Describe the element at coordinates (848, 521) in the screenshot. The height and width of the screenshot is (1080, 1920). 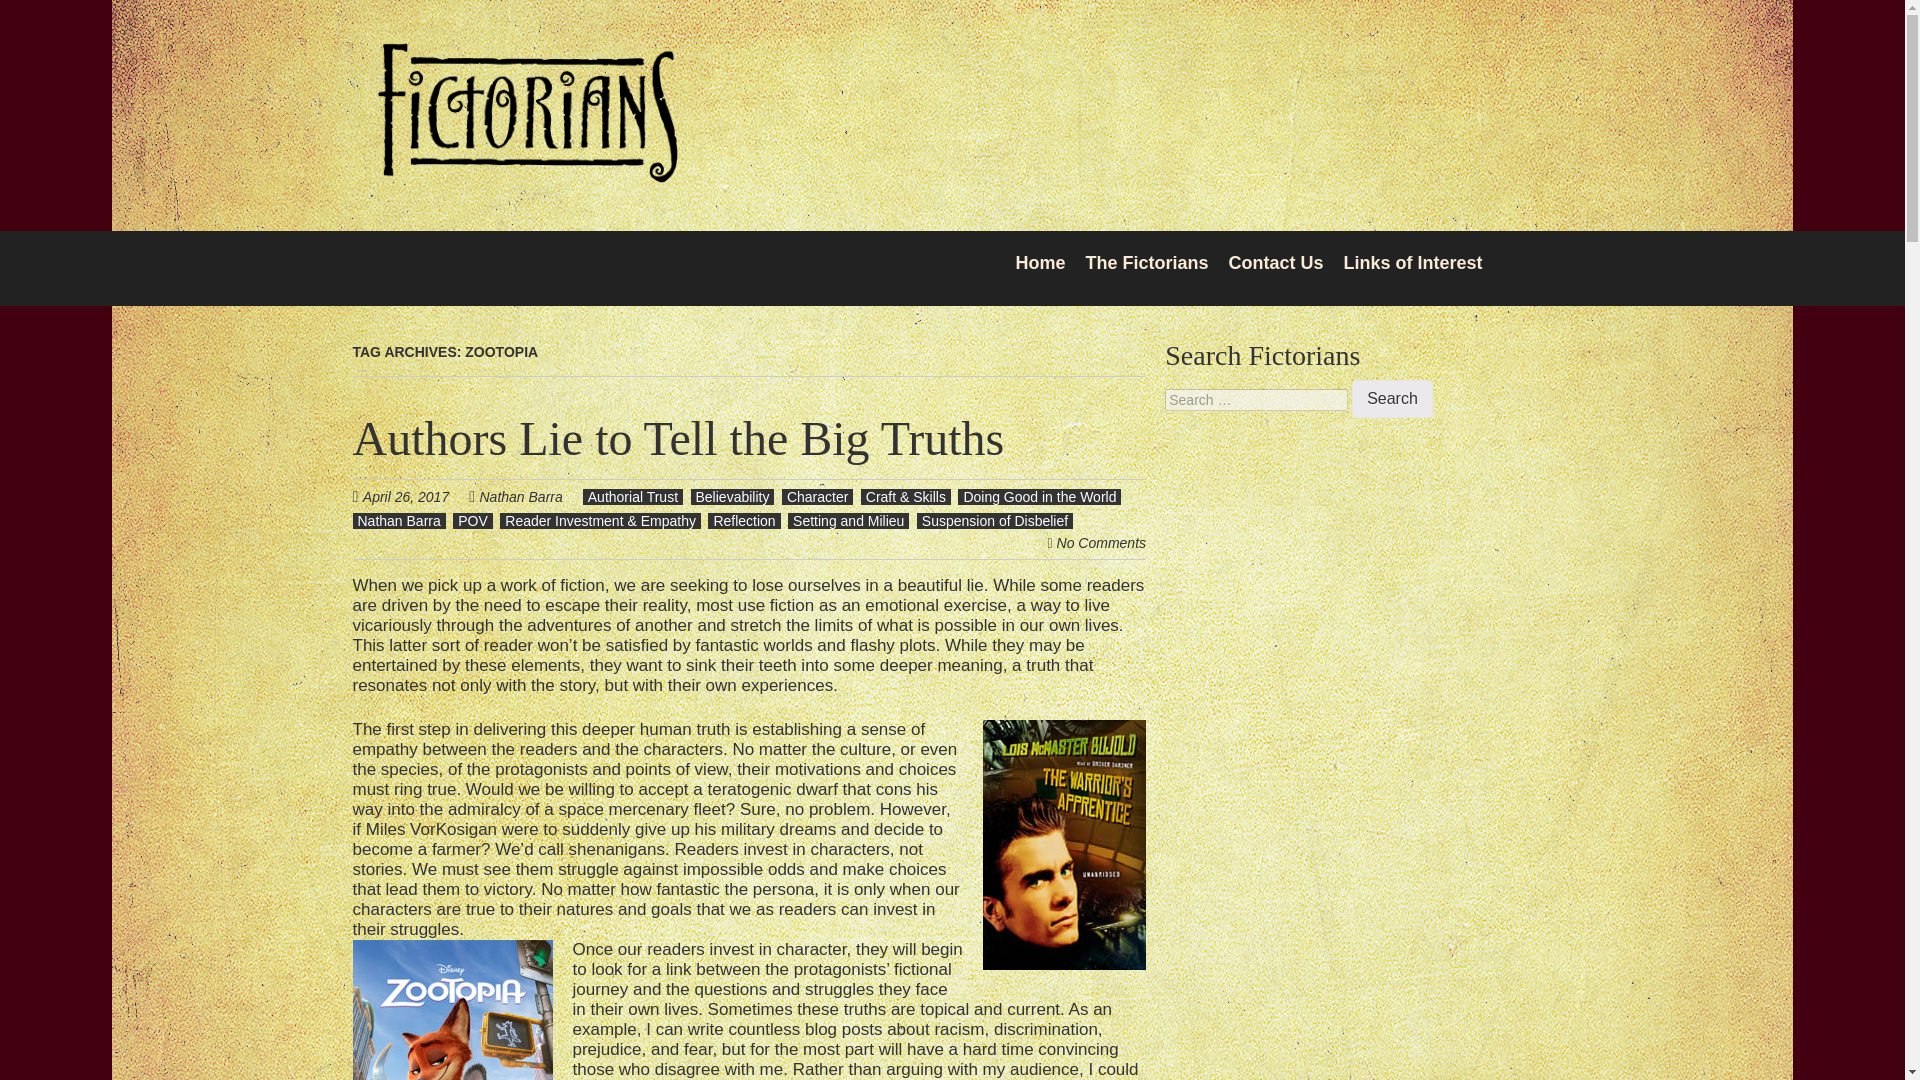
I see `Setting and Milieu` at that location.